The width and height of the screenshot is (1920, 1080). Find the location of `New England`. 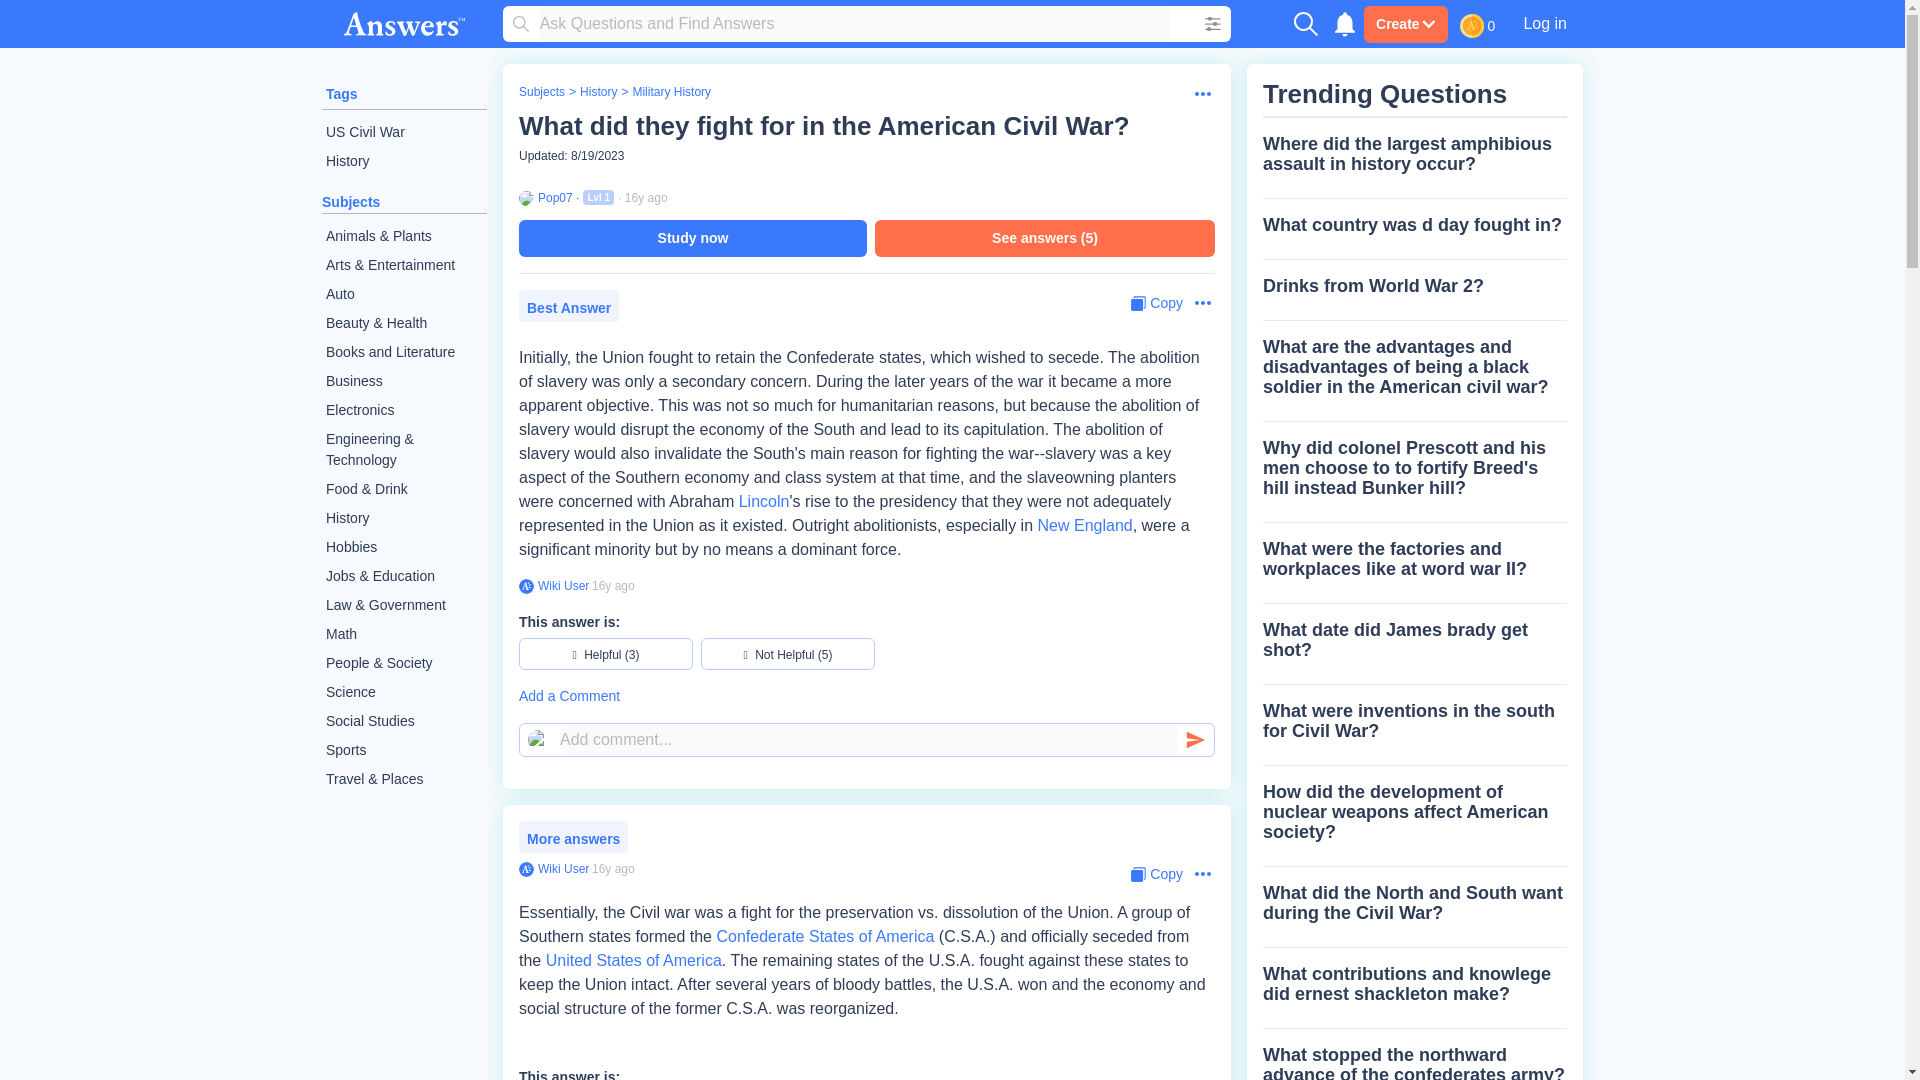

New England is located at coordinates (1085, 525).